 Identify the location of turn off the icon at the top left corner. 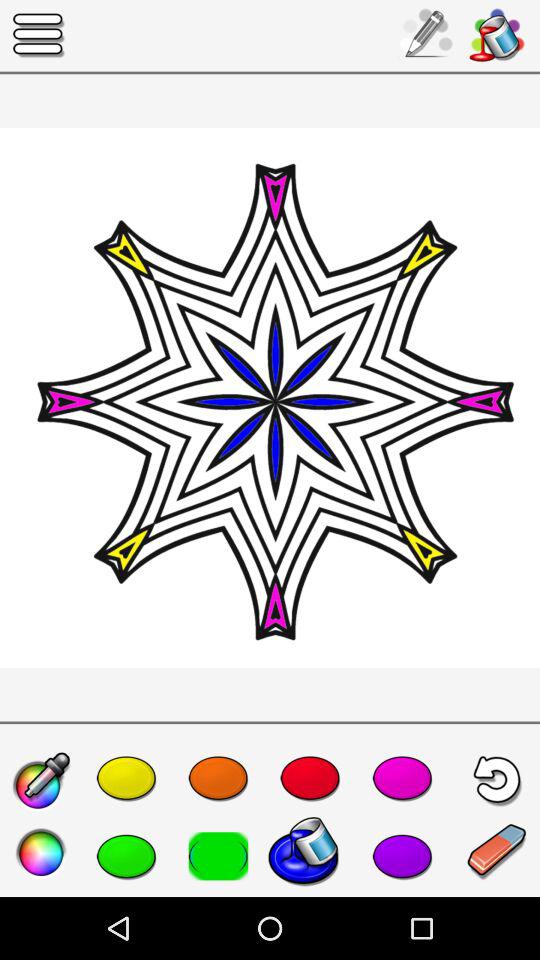
(39, 36).